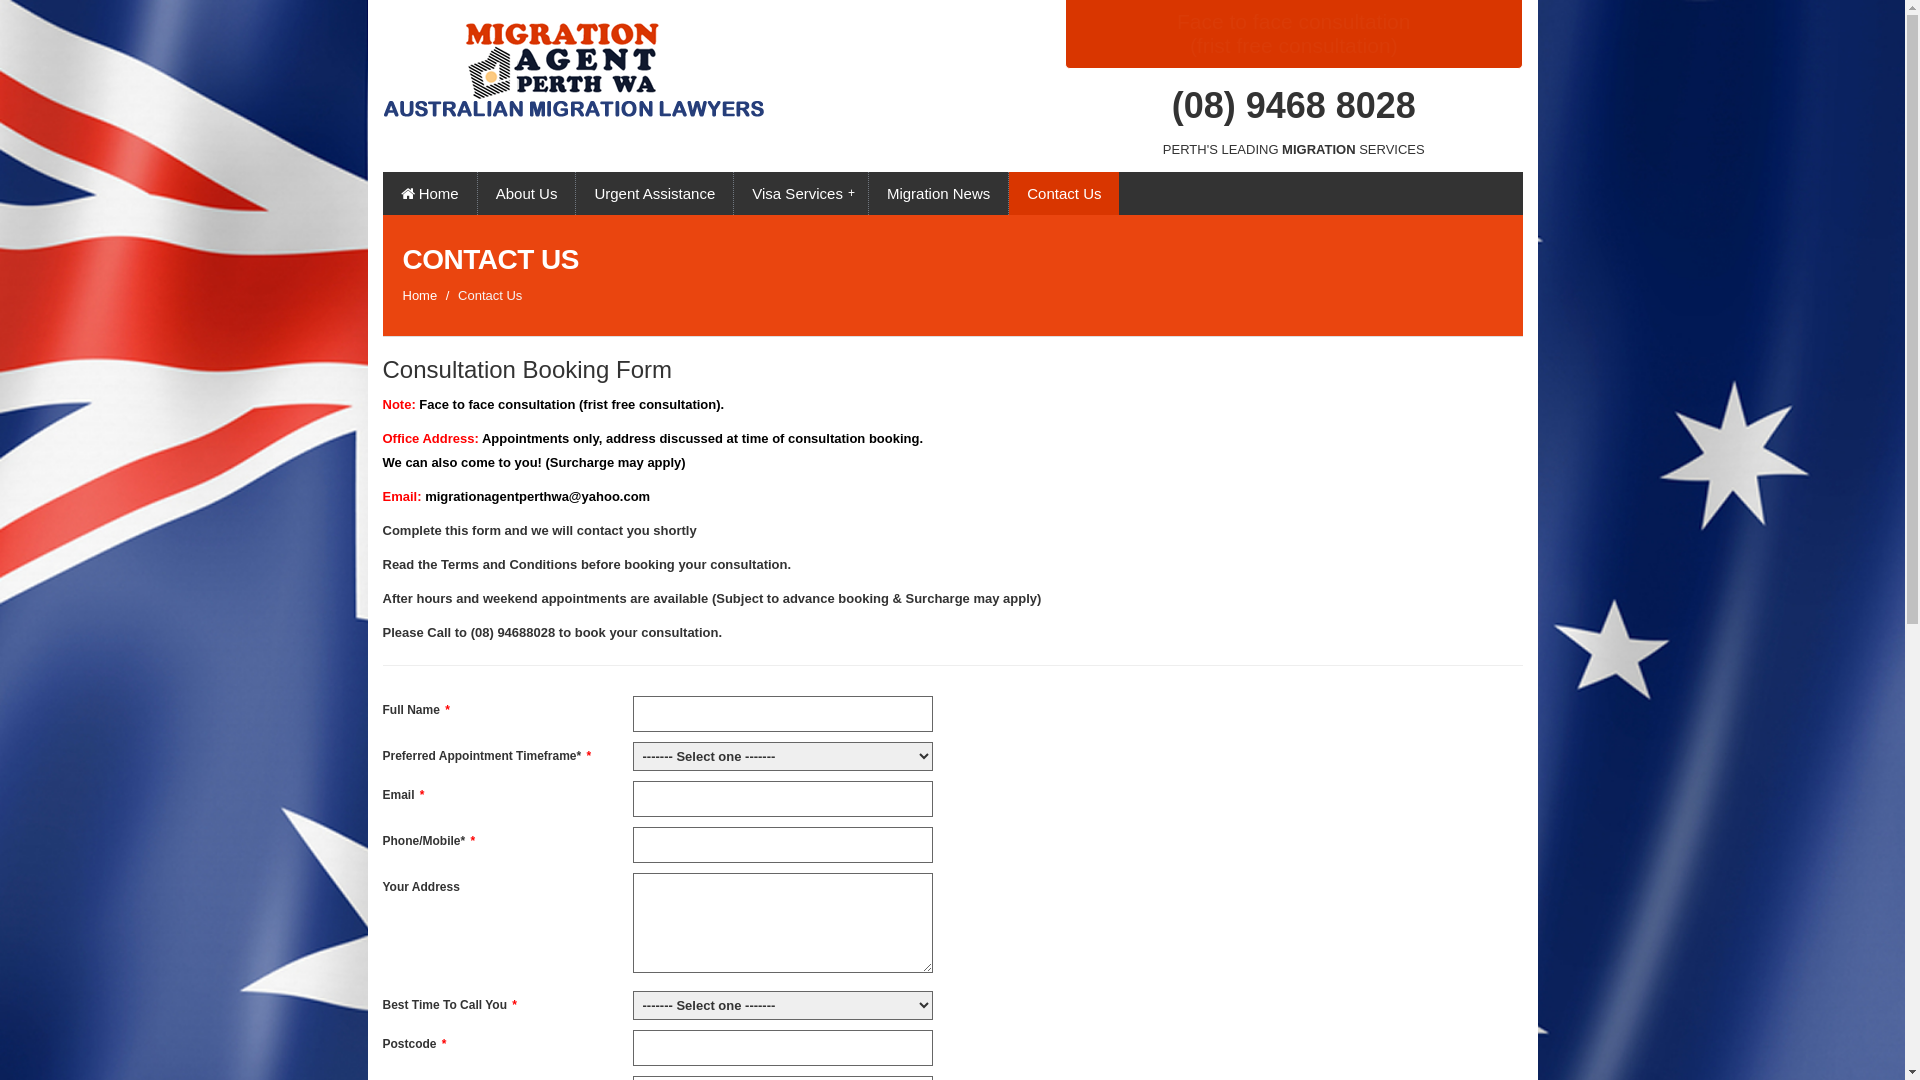 The height and width of the screenshot is (1080, 1920). I want to click on Home, so click(420, 296).